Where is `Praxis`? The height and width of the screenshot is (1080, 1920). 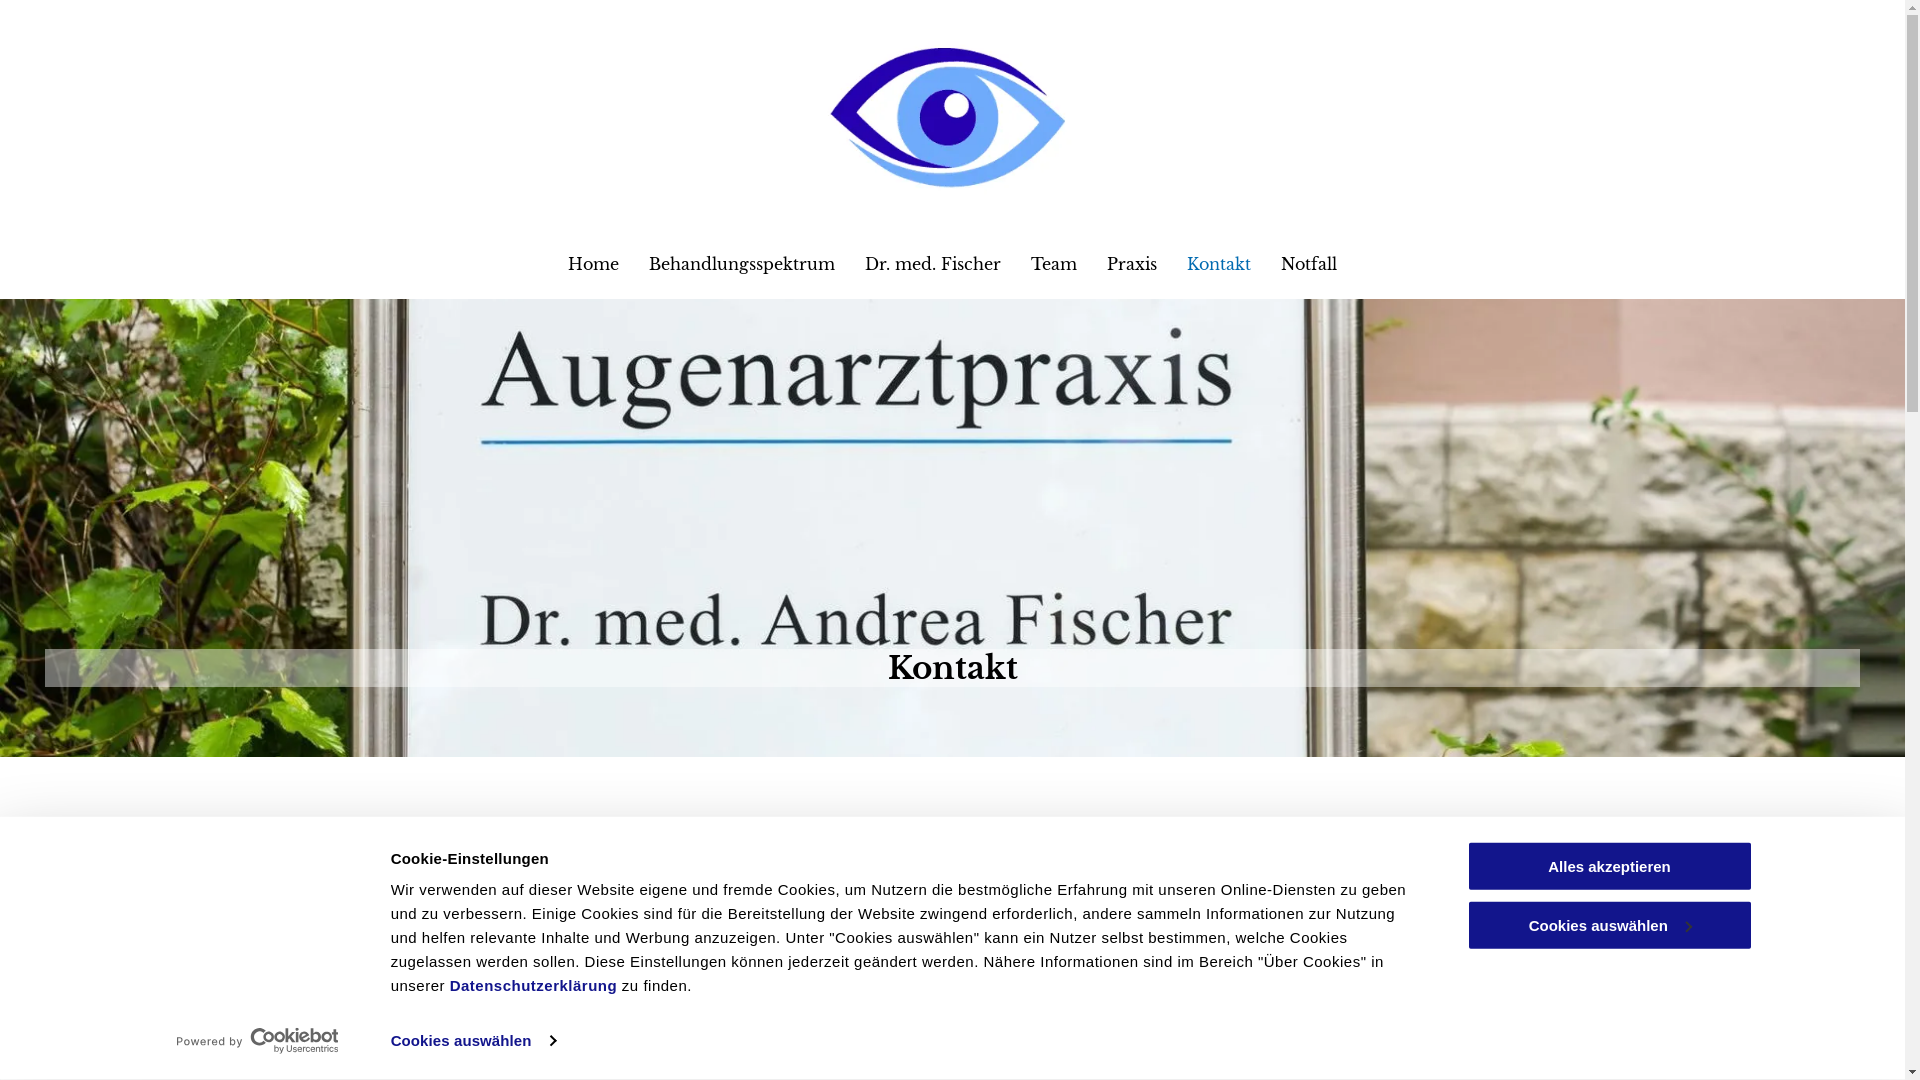
Praxis is located at coordinates (1132, 264).